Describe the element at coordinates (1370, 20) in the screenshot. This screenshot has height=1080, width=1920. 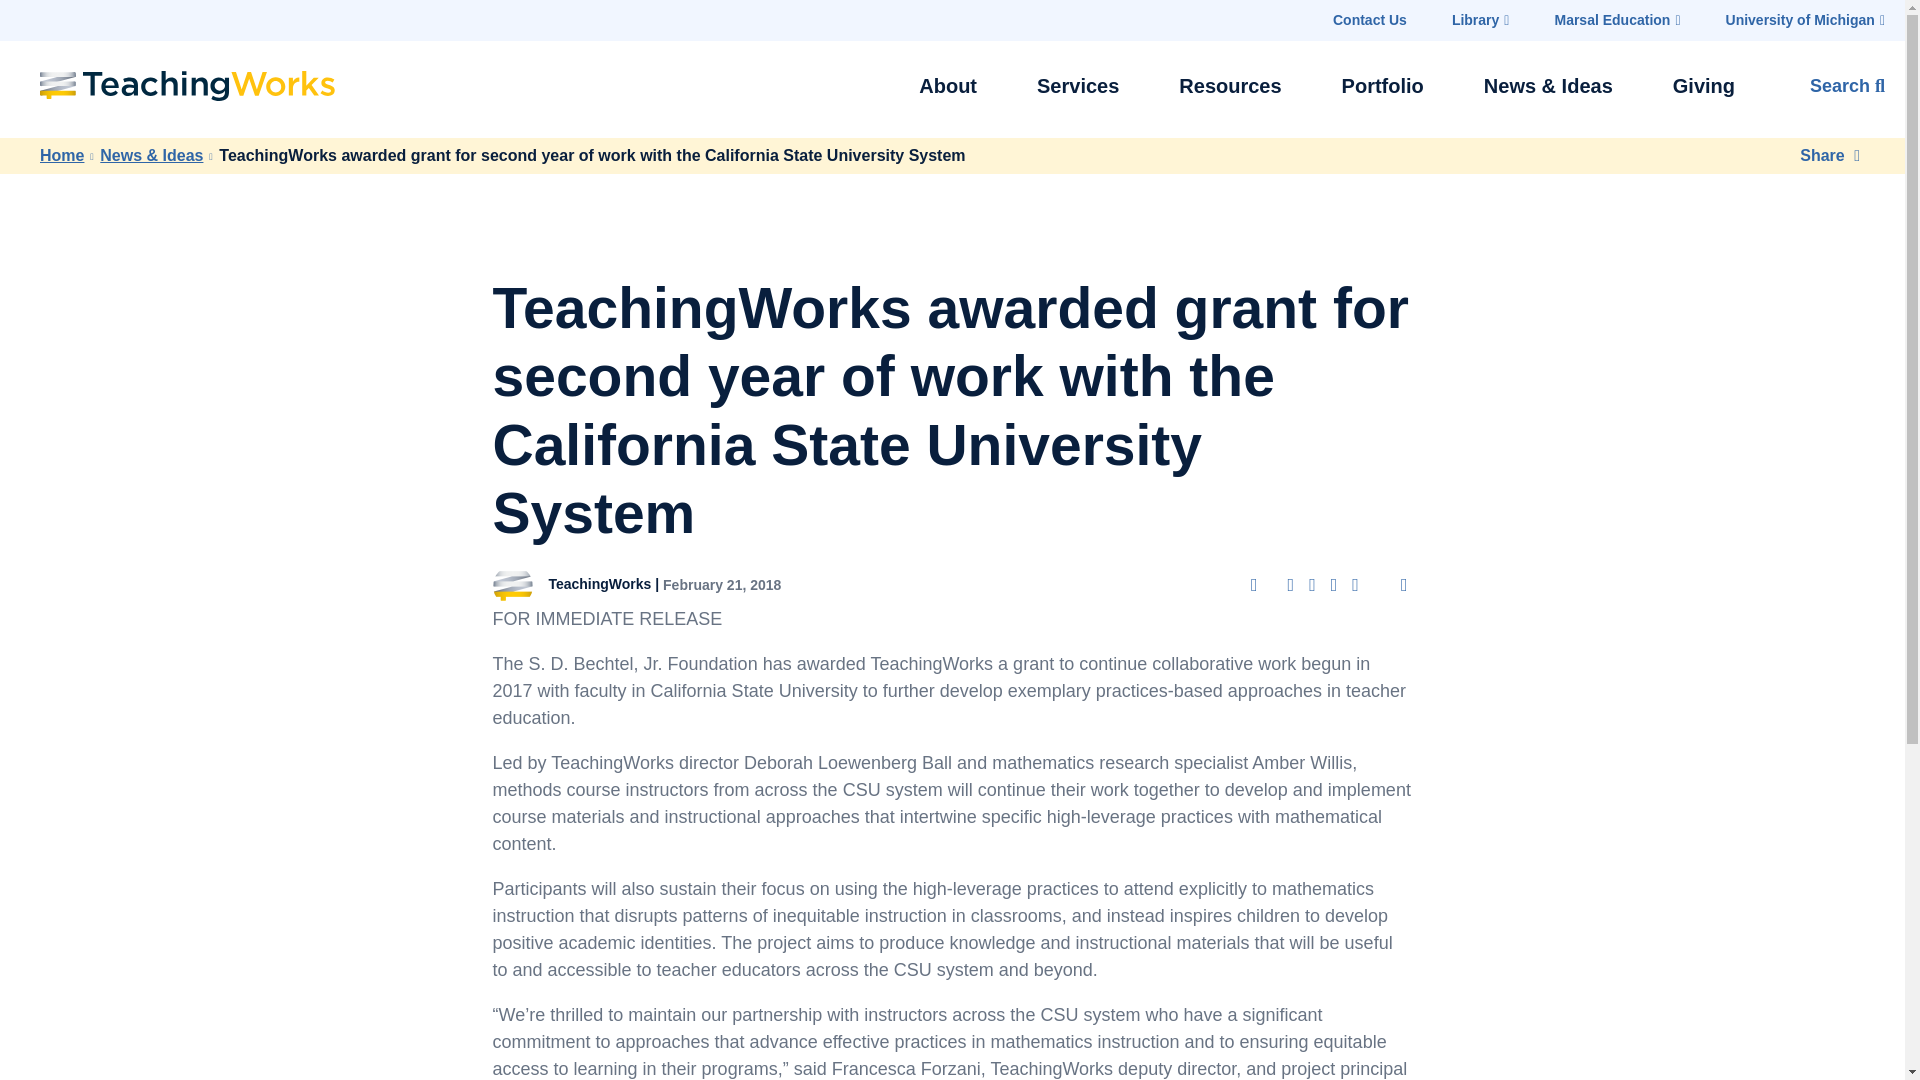
I see `Contact Us` at that location.